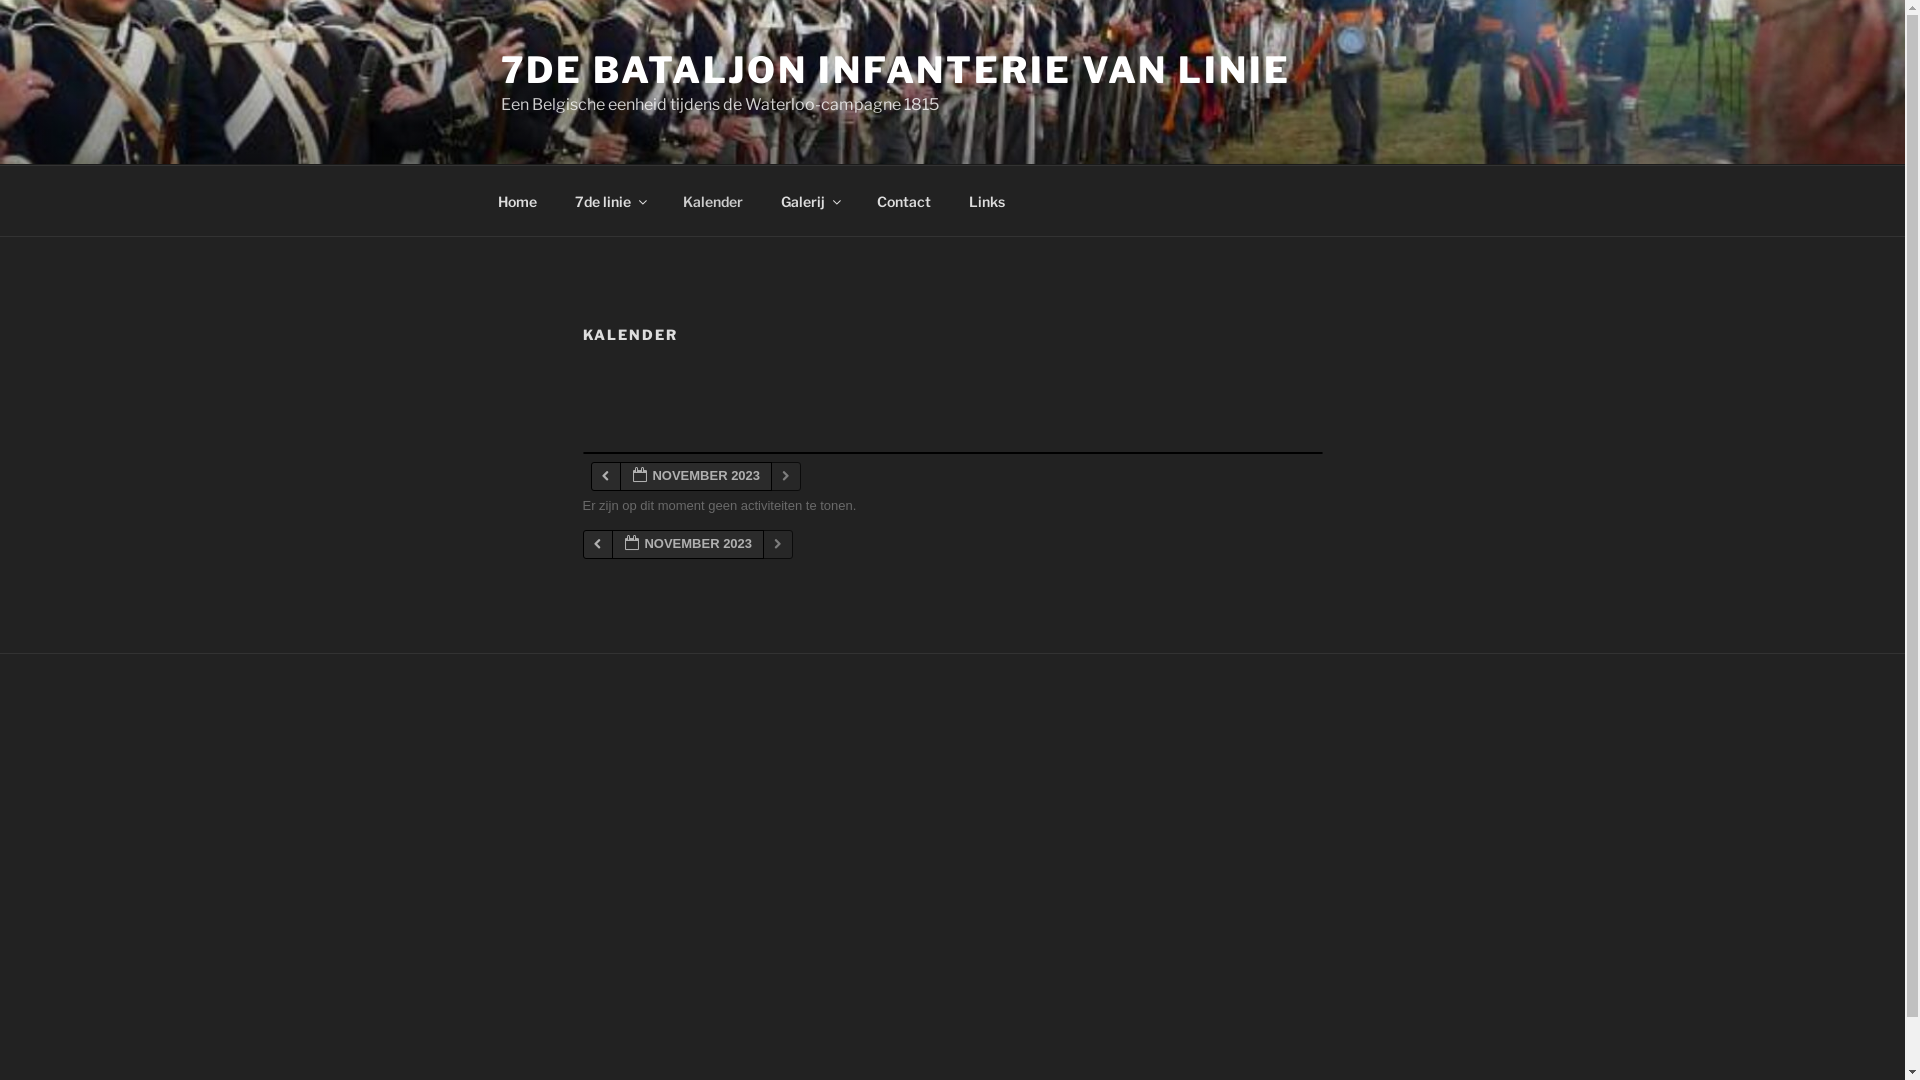 Image resolution: width=1920 pixels, height=1080 pixels. What do you see at coordinates (696, 476) in the screenshot?
I see `NOVEMBER 2023` at bounding box center [696, 476].